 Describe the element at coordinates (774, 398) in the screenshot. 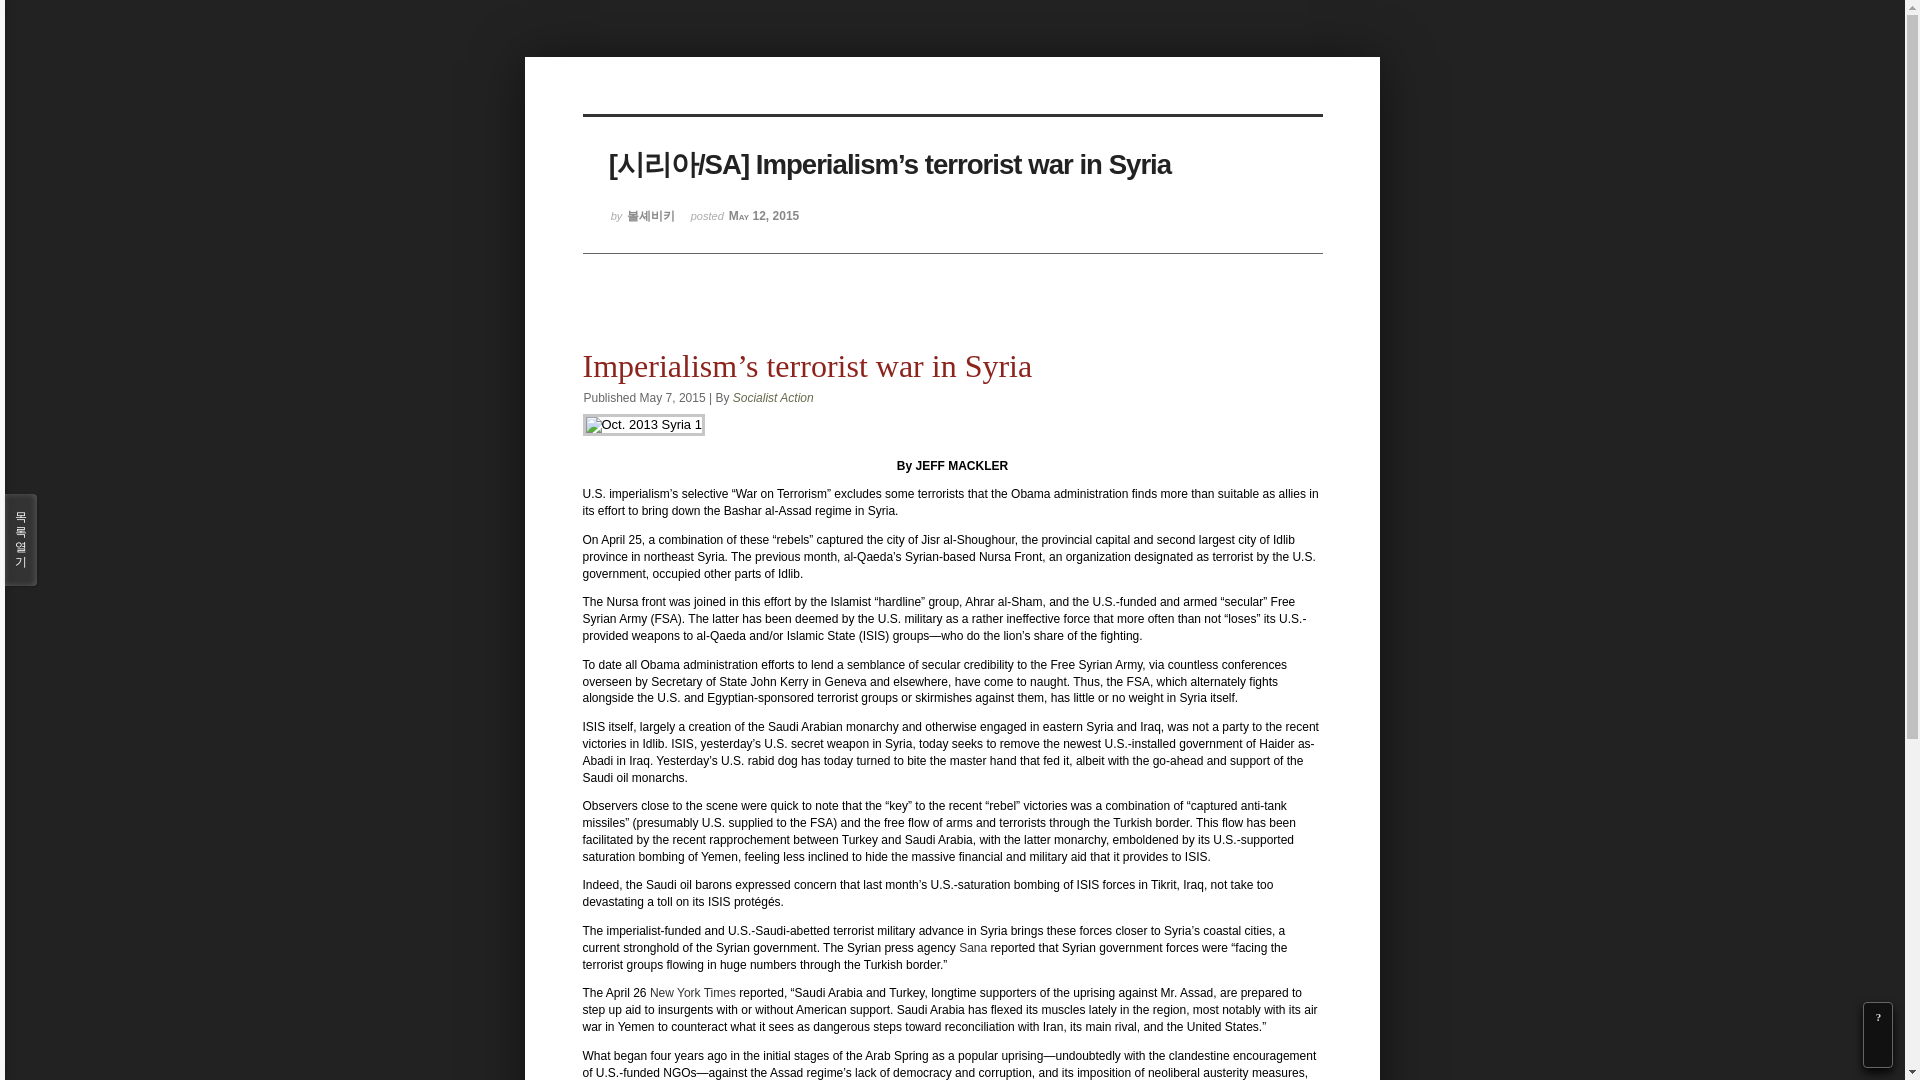

I see `Socialist Action` at that location.